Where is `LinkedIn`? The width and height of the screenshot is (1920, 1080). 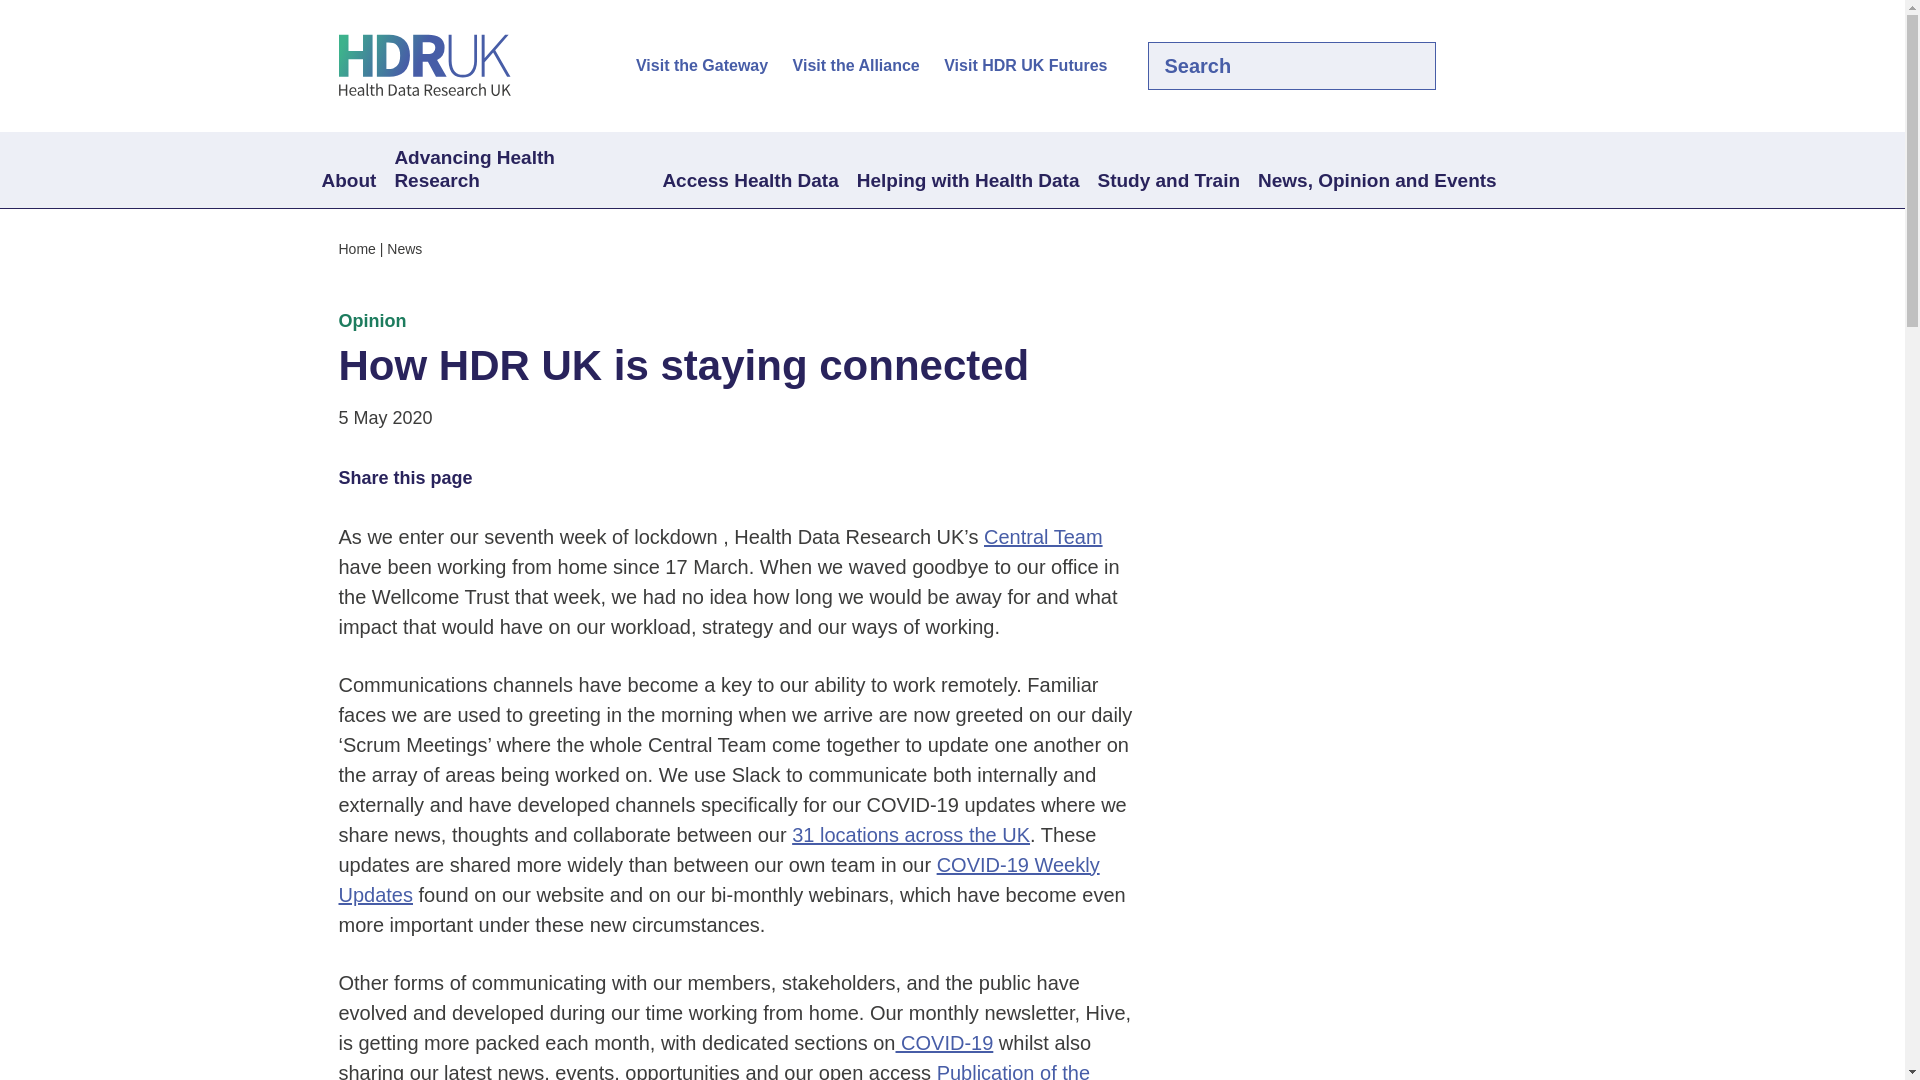 LinkedIn is located at coordinates (1520, 66).